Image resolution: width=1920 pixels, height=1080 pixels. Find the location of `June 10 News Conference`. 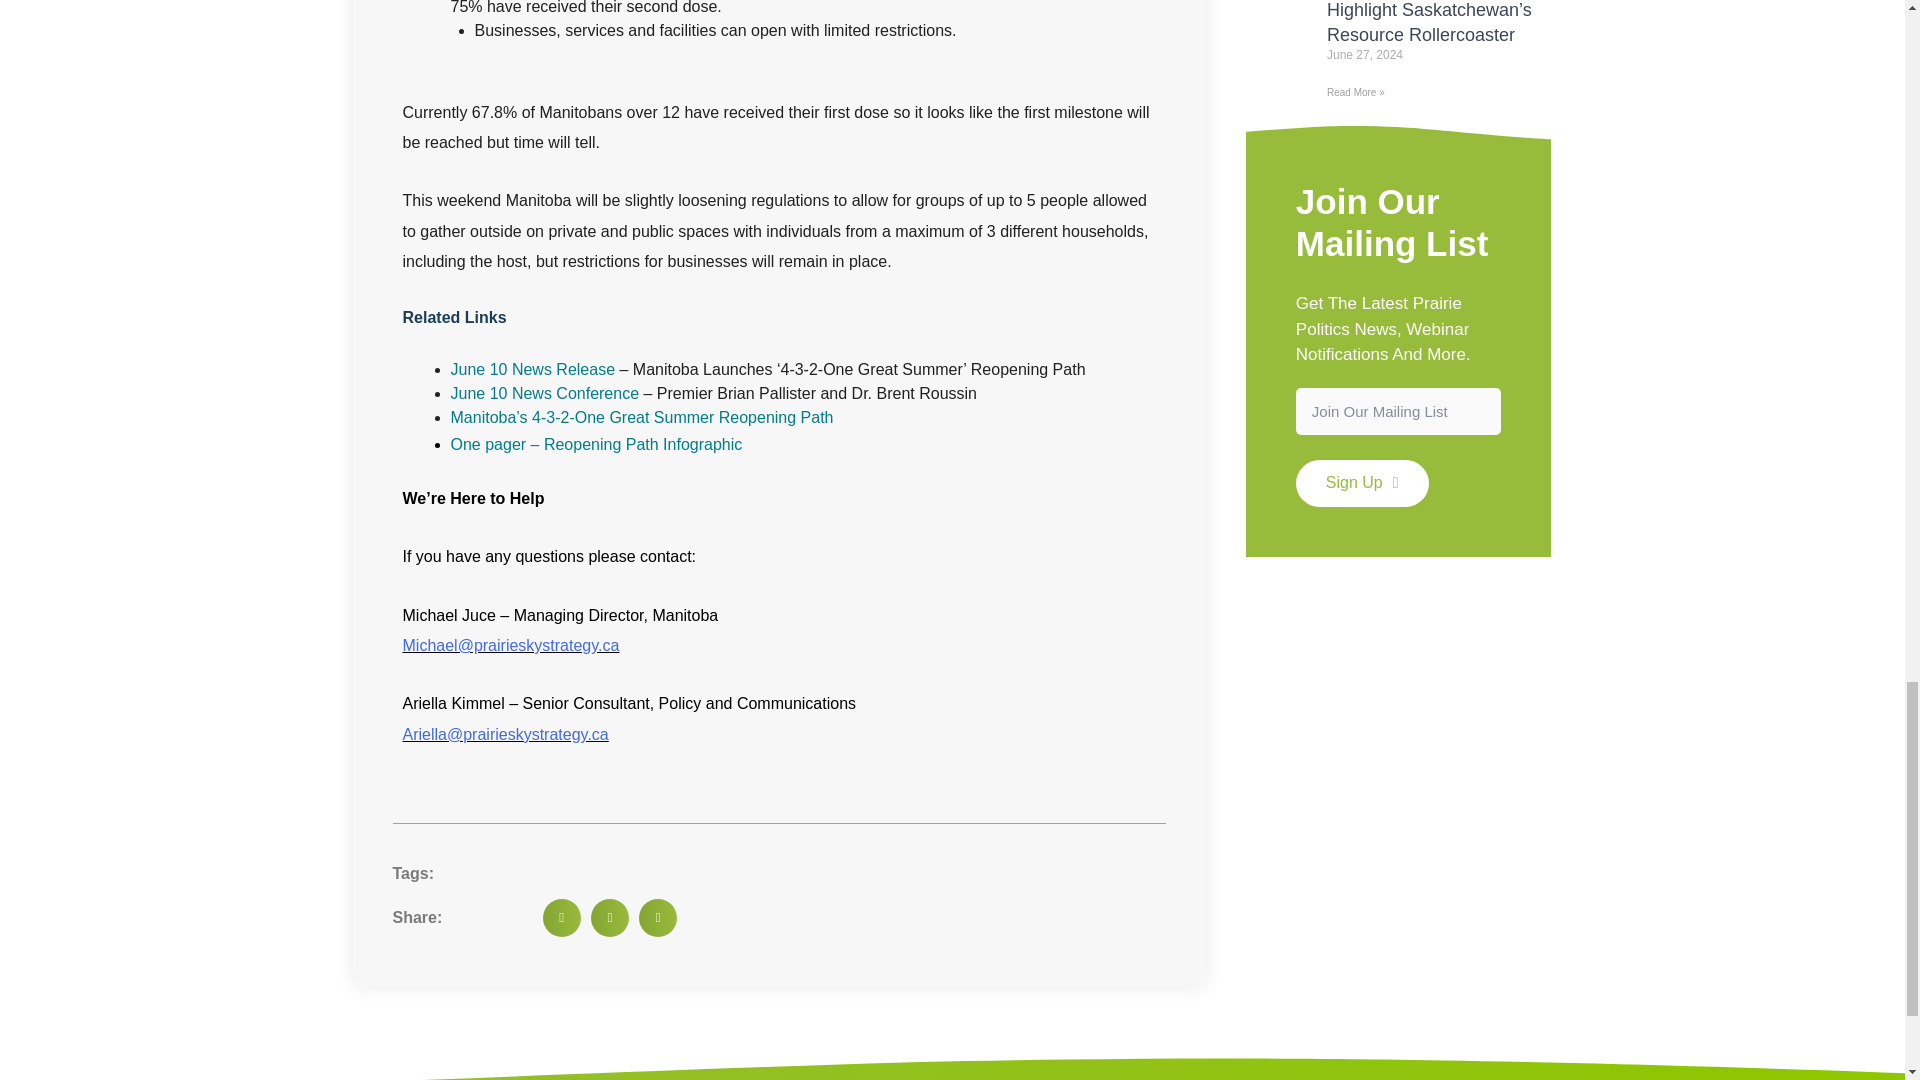

June 10 News Conference is located at coordinates (544, 392).